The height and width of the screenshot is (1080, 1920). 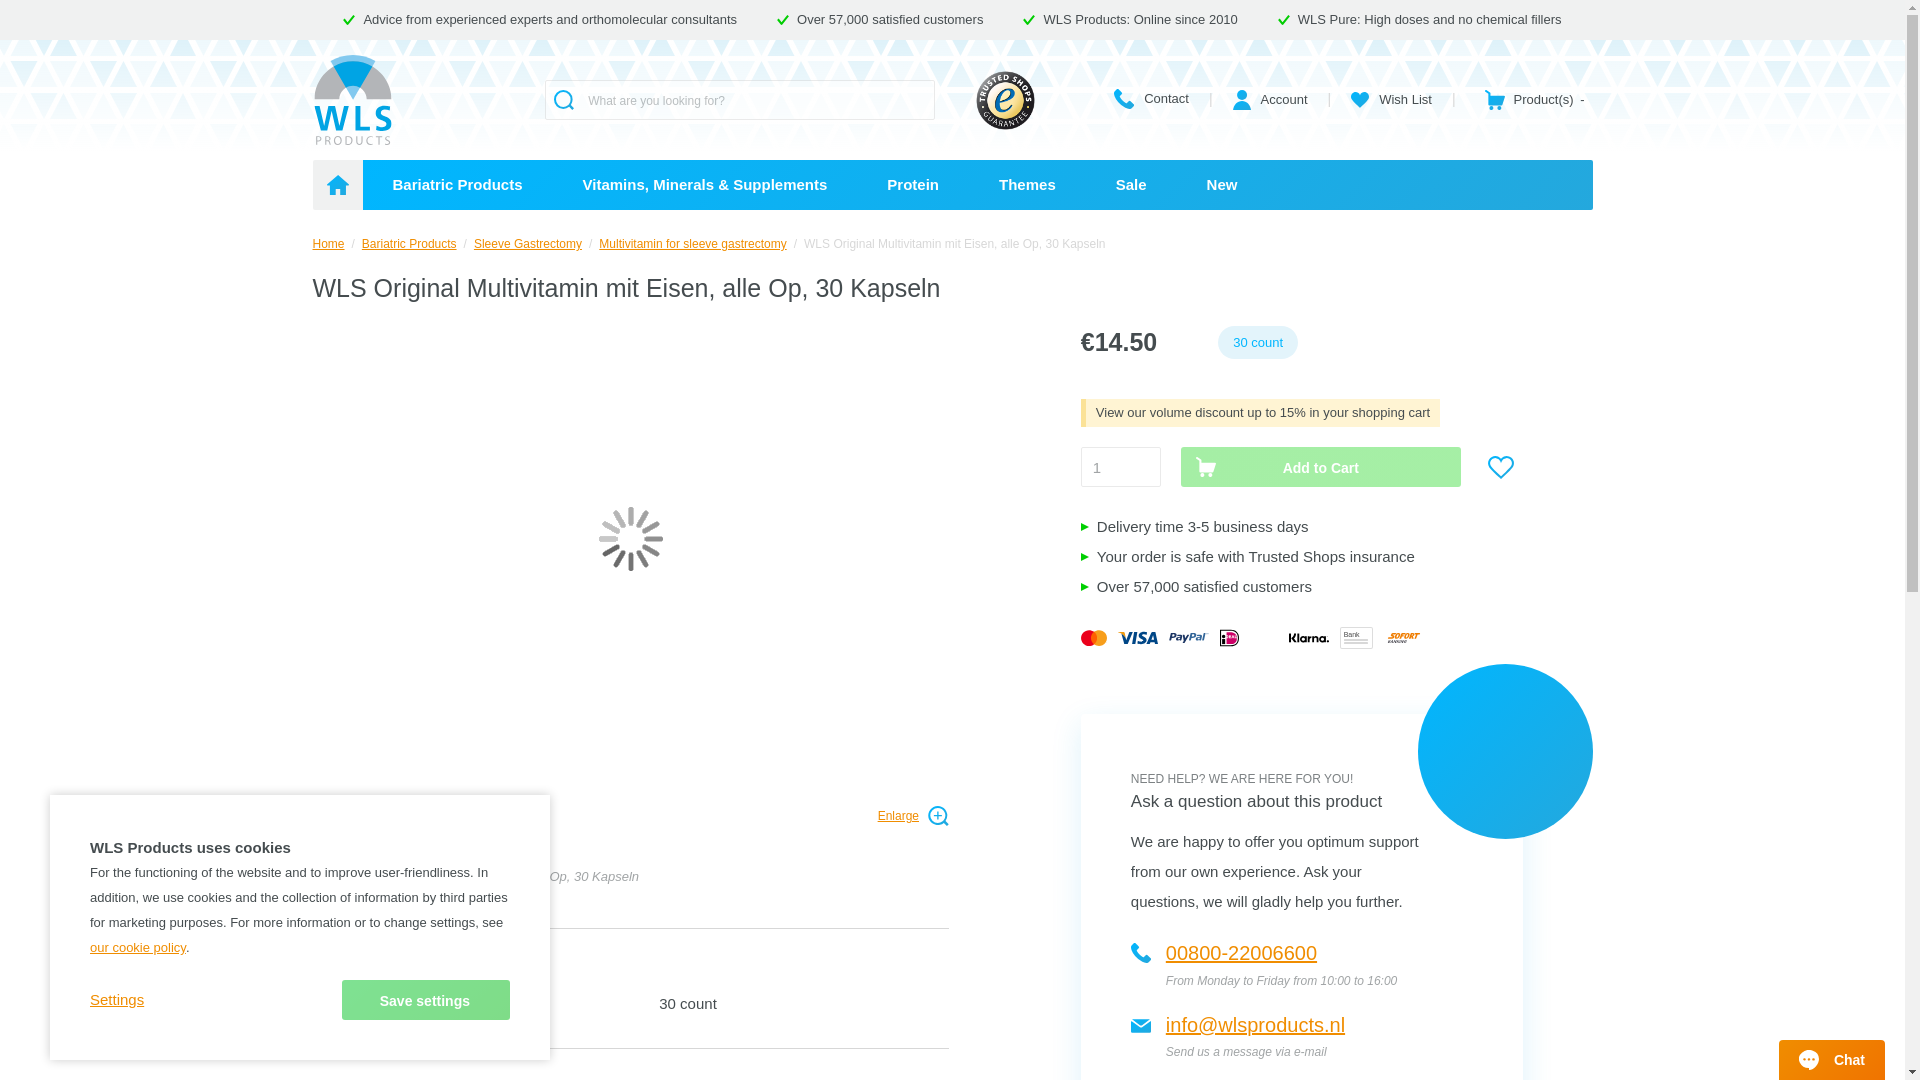 What do you see at coordinates (1320, 467) in the screenshot?
I see `Add to Cart` at bounding box center [1320, 467].